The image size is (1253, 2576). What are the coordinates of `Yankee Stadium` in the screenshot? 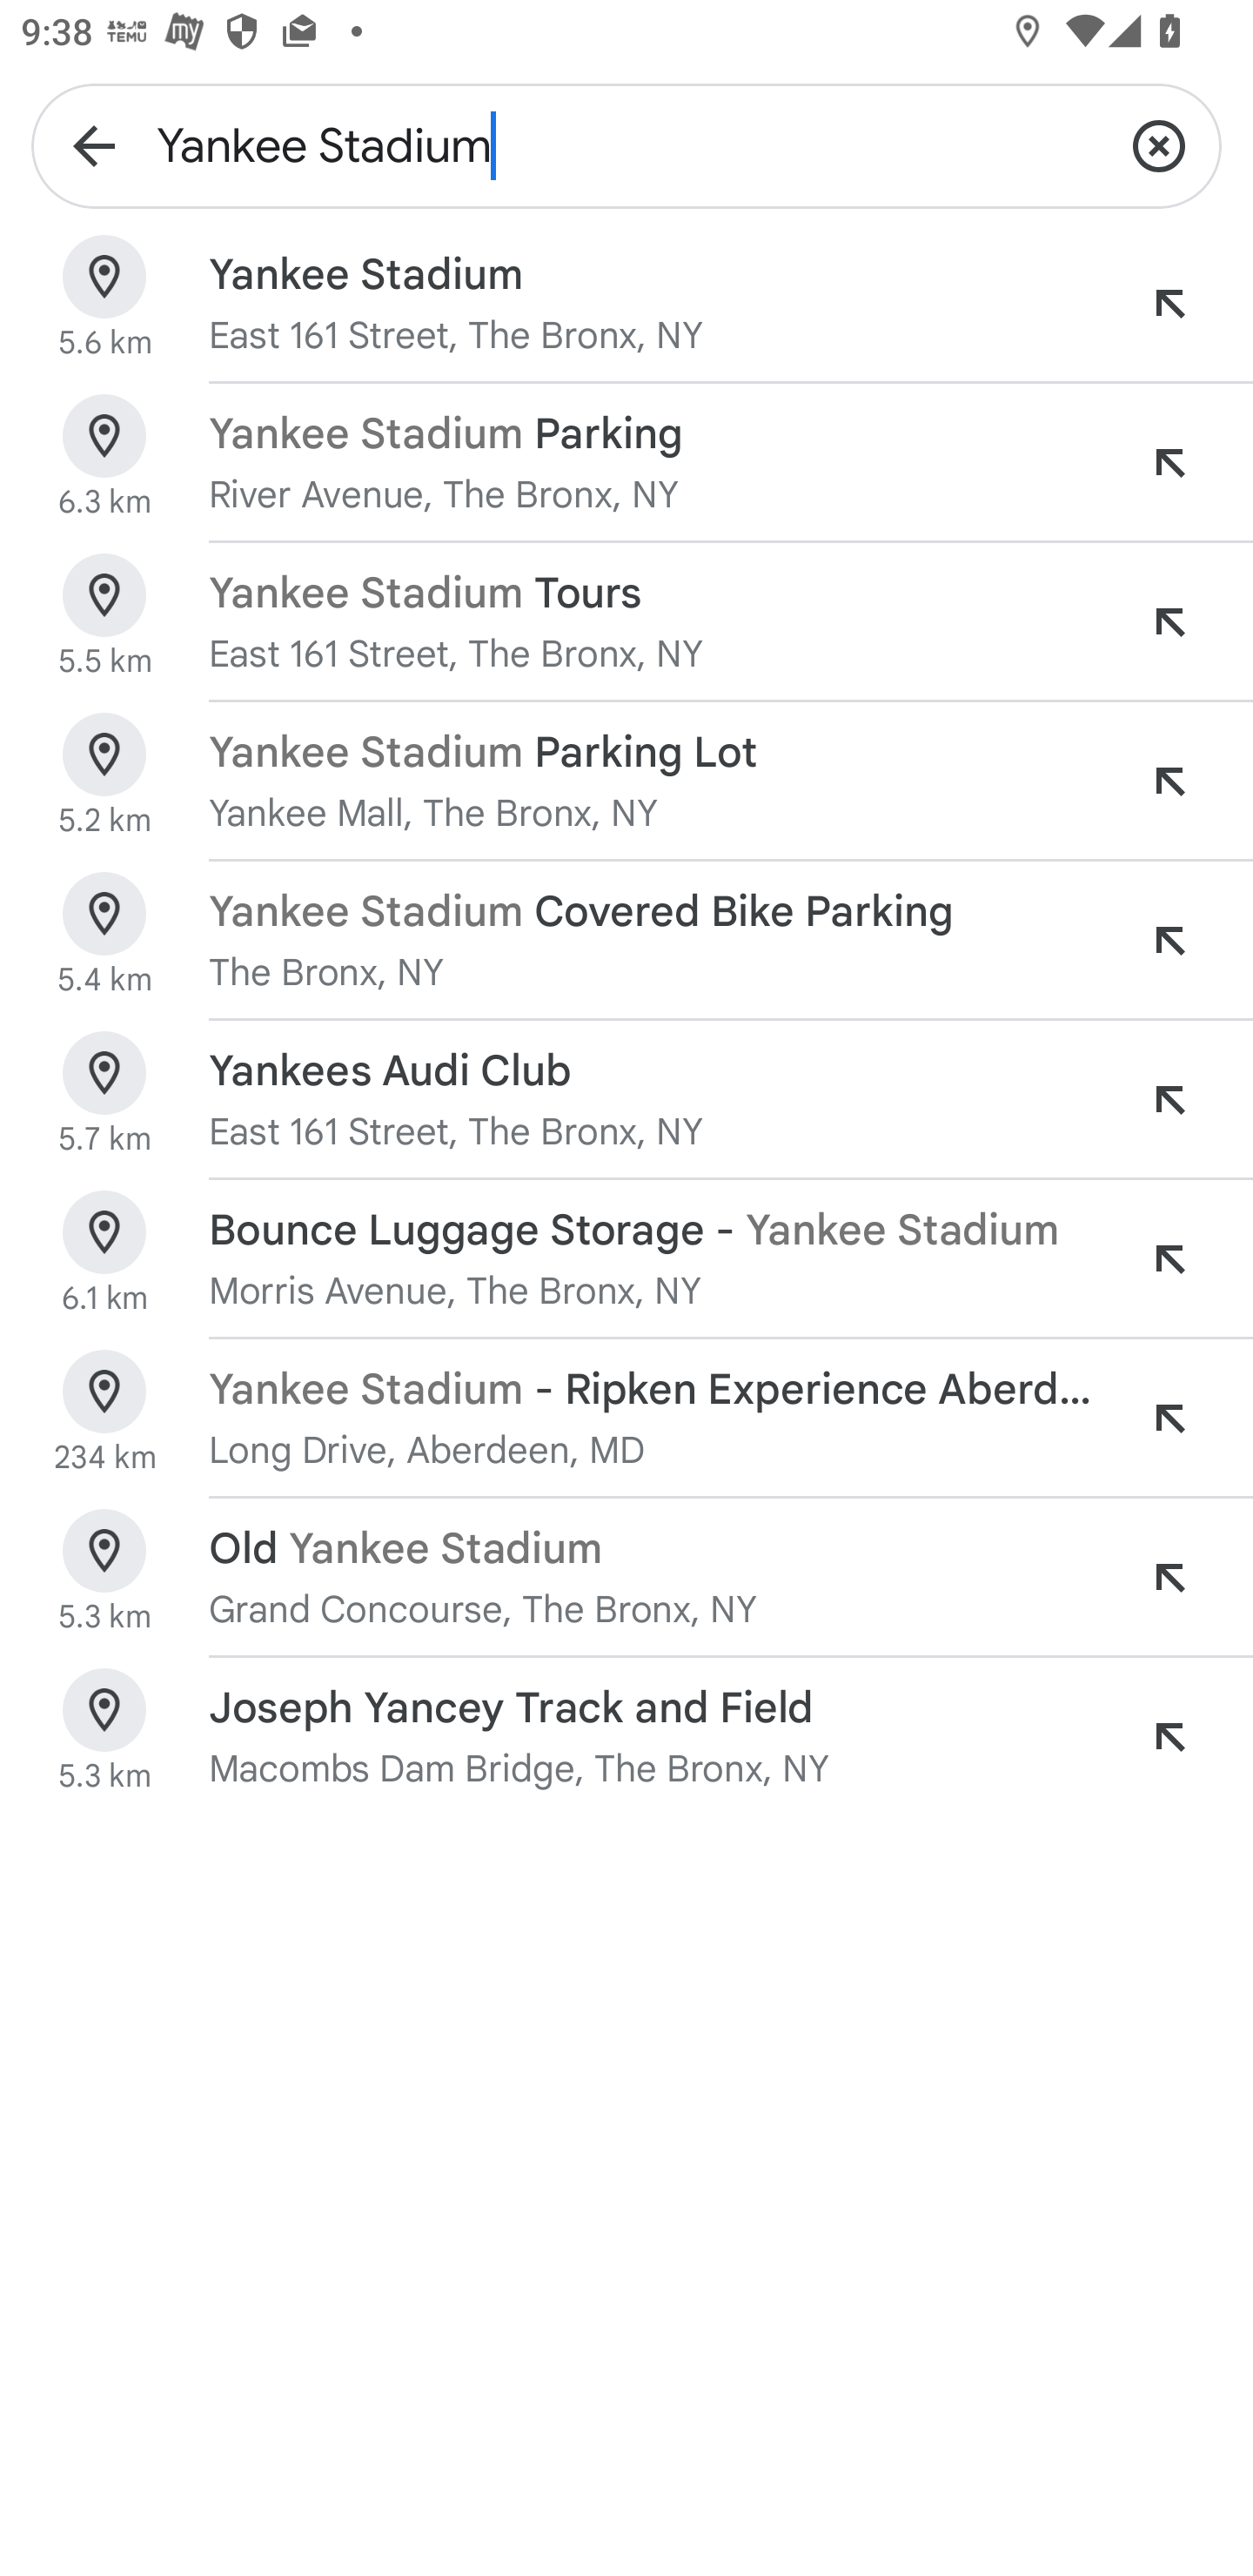 It's located at (626, 144).